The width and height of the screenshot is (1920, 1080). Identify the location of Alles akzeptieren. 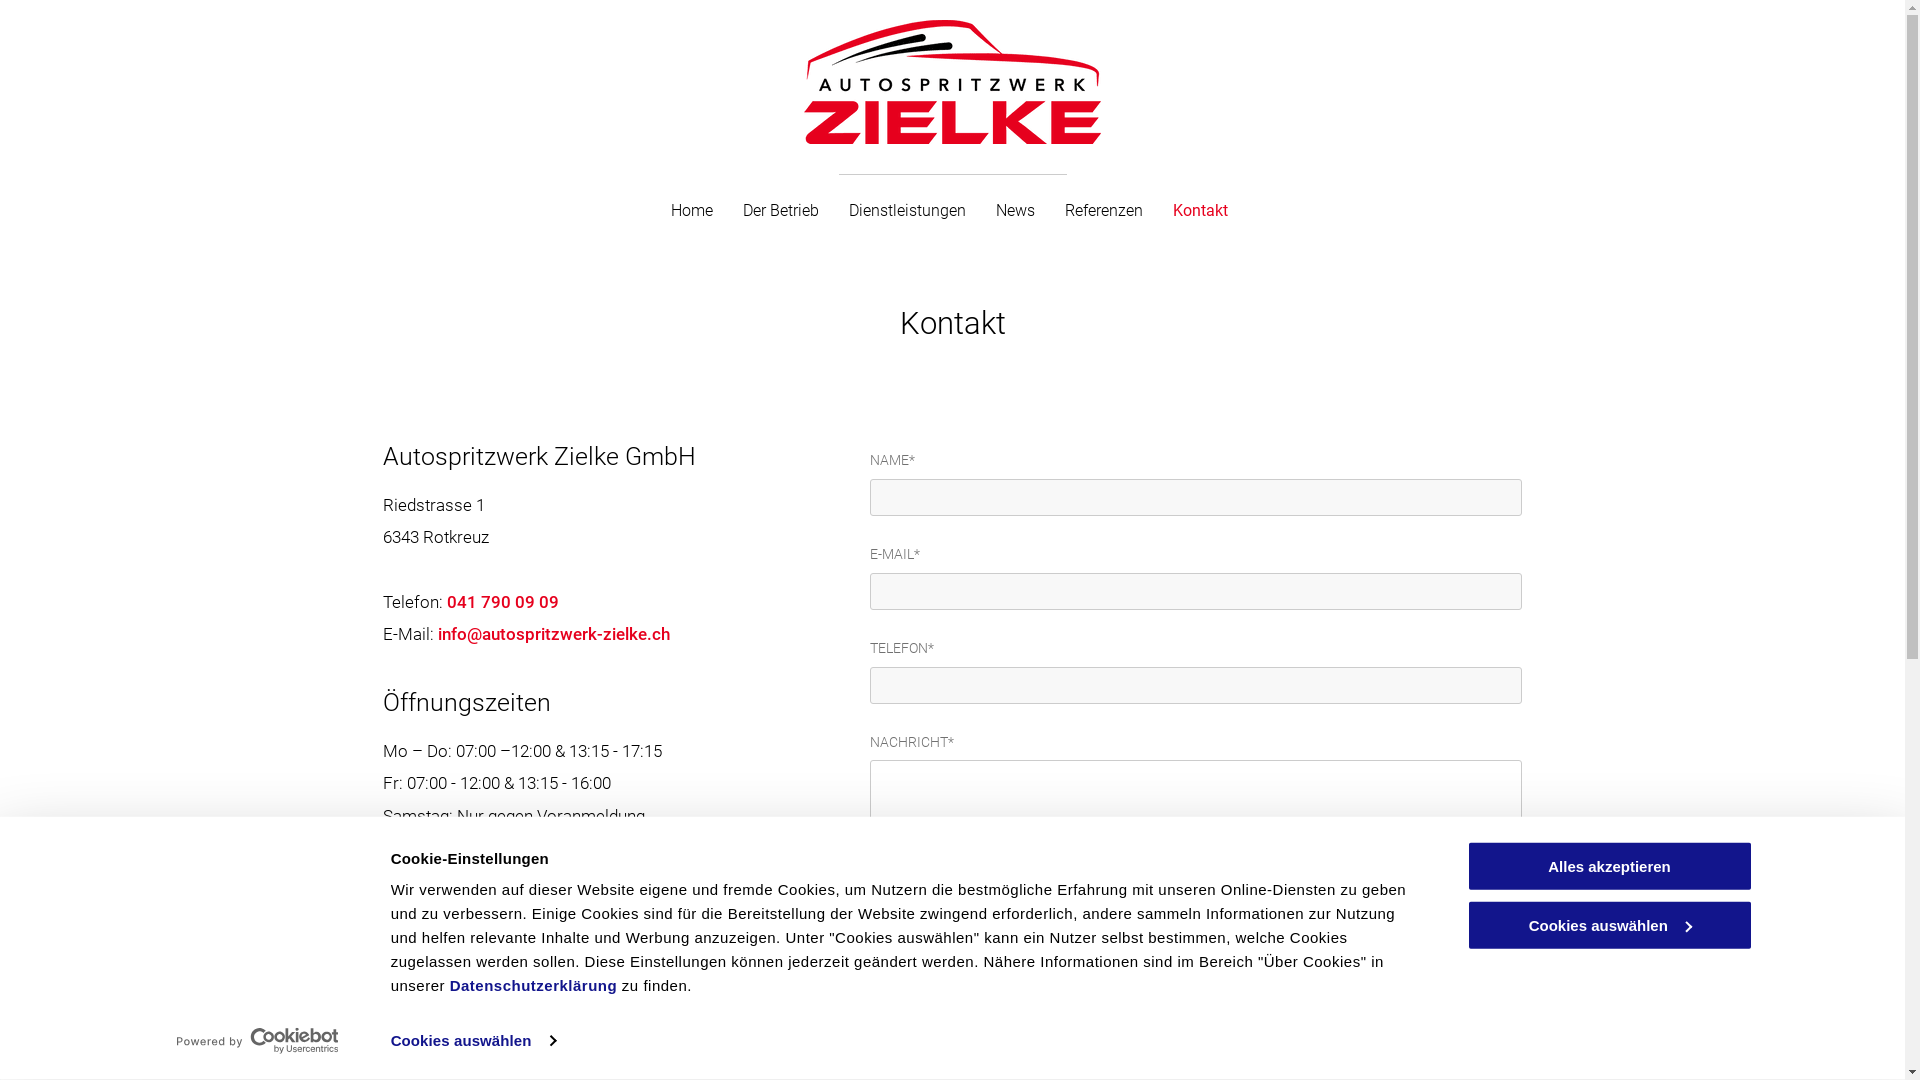
(1609, 866).